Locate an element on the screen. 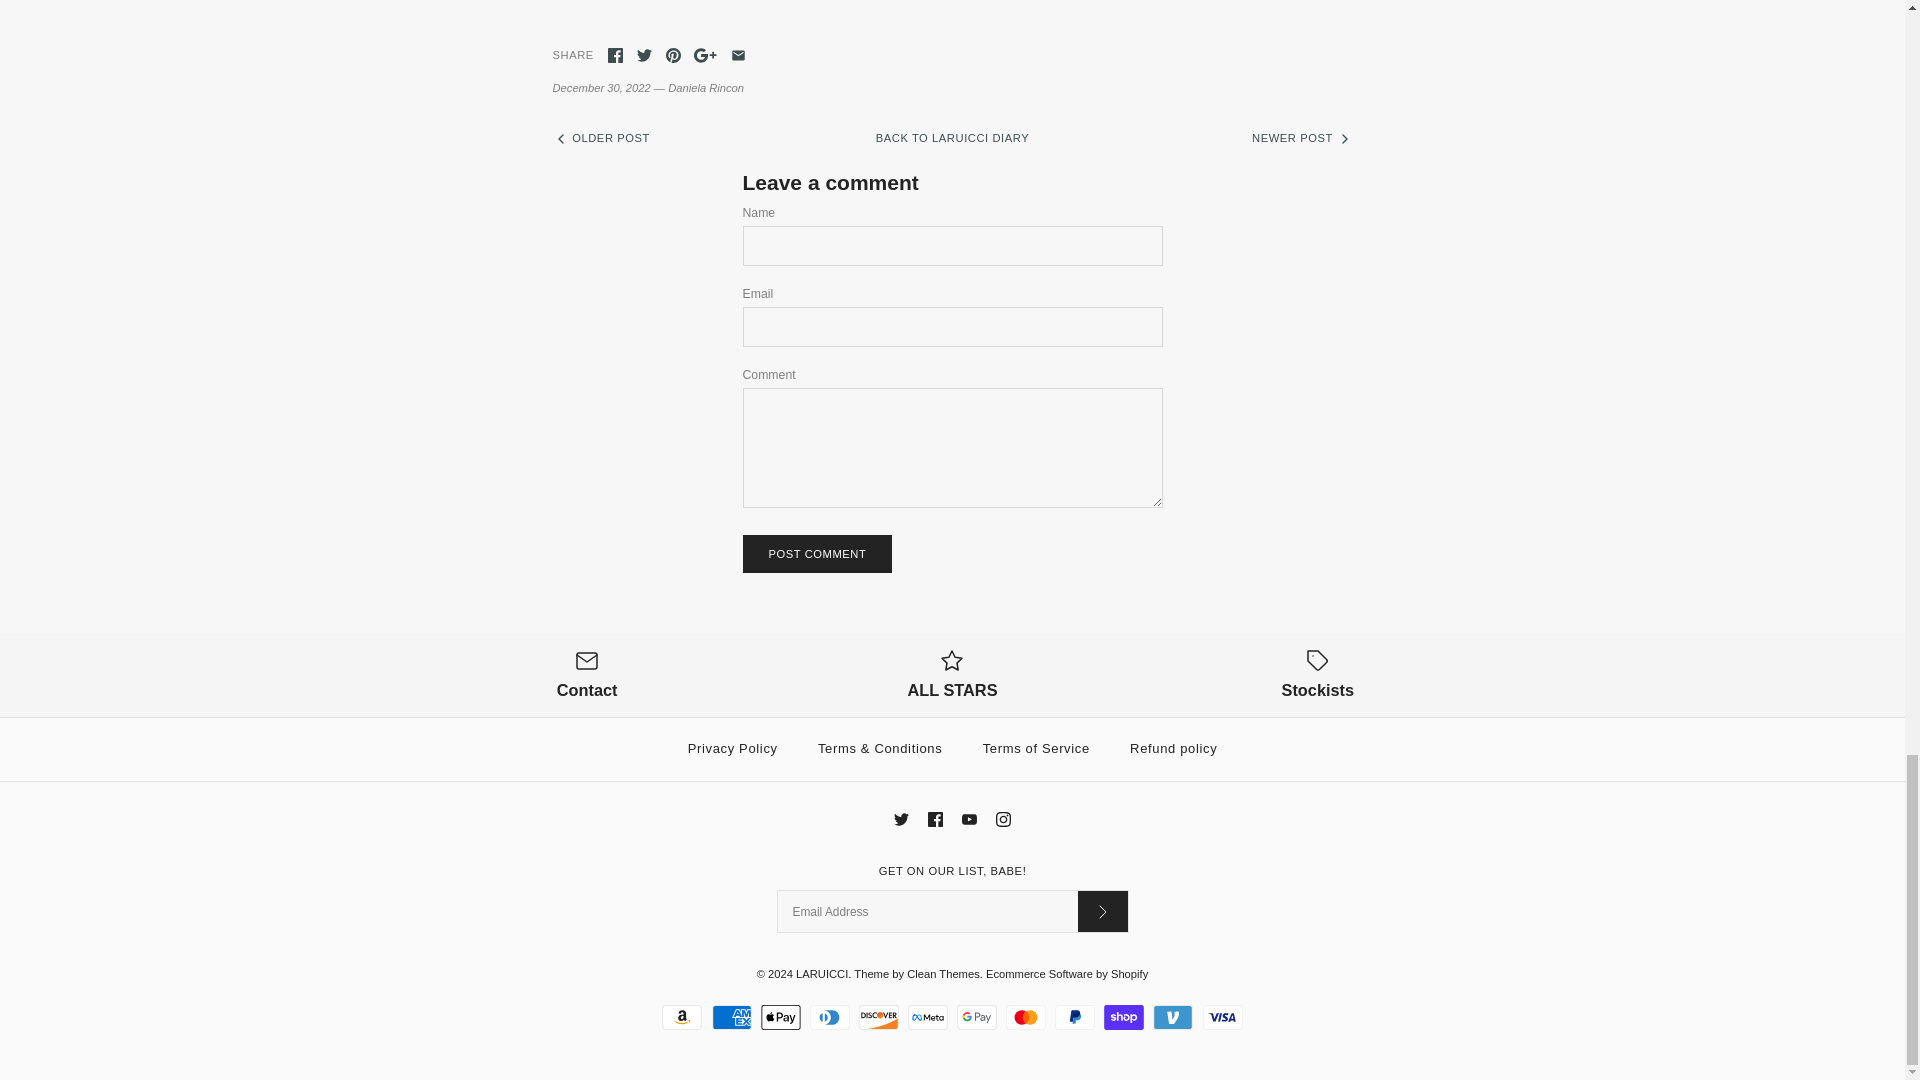 Image resolution: width=1920 pixels, height=1080 pixels. Share on Twitter is located at coordinates (644, 54).